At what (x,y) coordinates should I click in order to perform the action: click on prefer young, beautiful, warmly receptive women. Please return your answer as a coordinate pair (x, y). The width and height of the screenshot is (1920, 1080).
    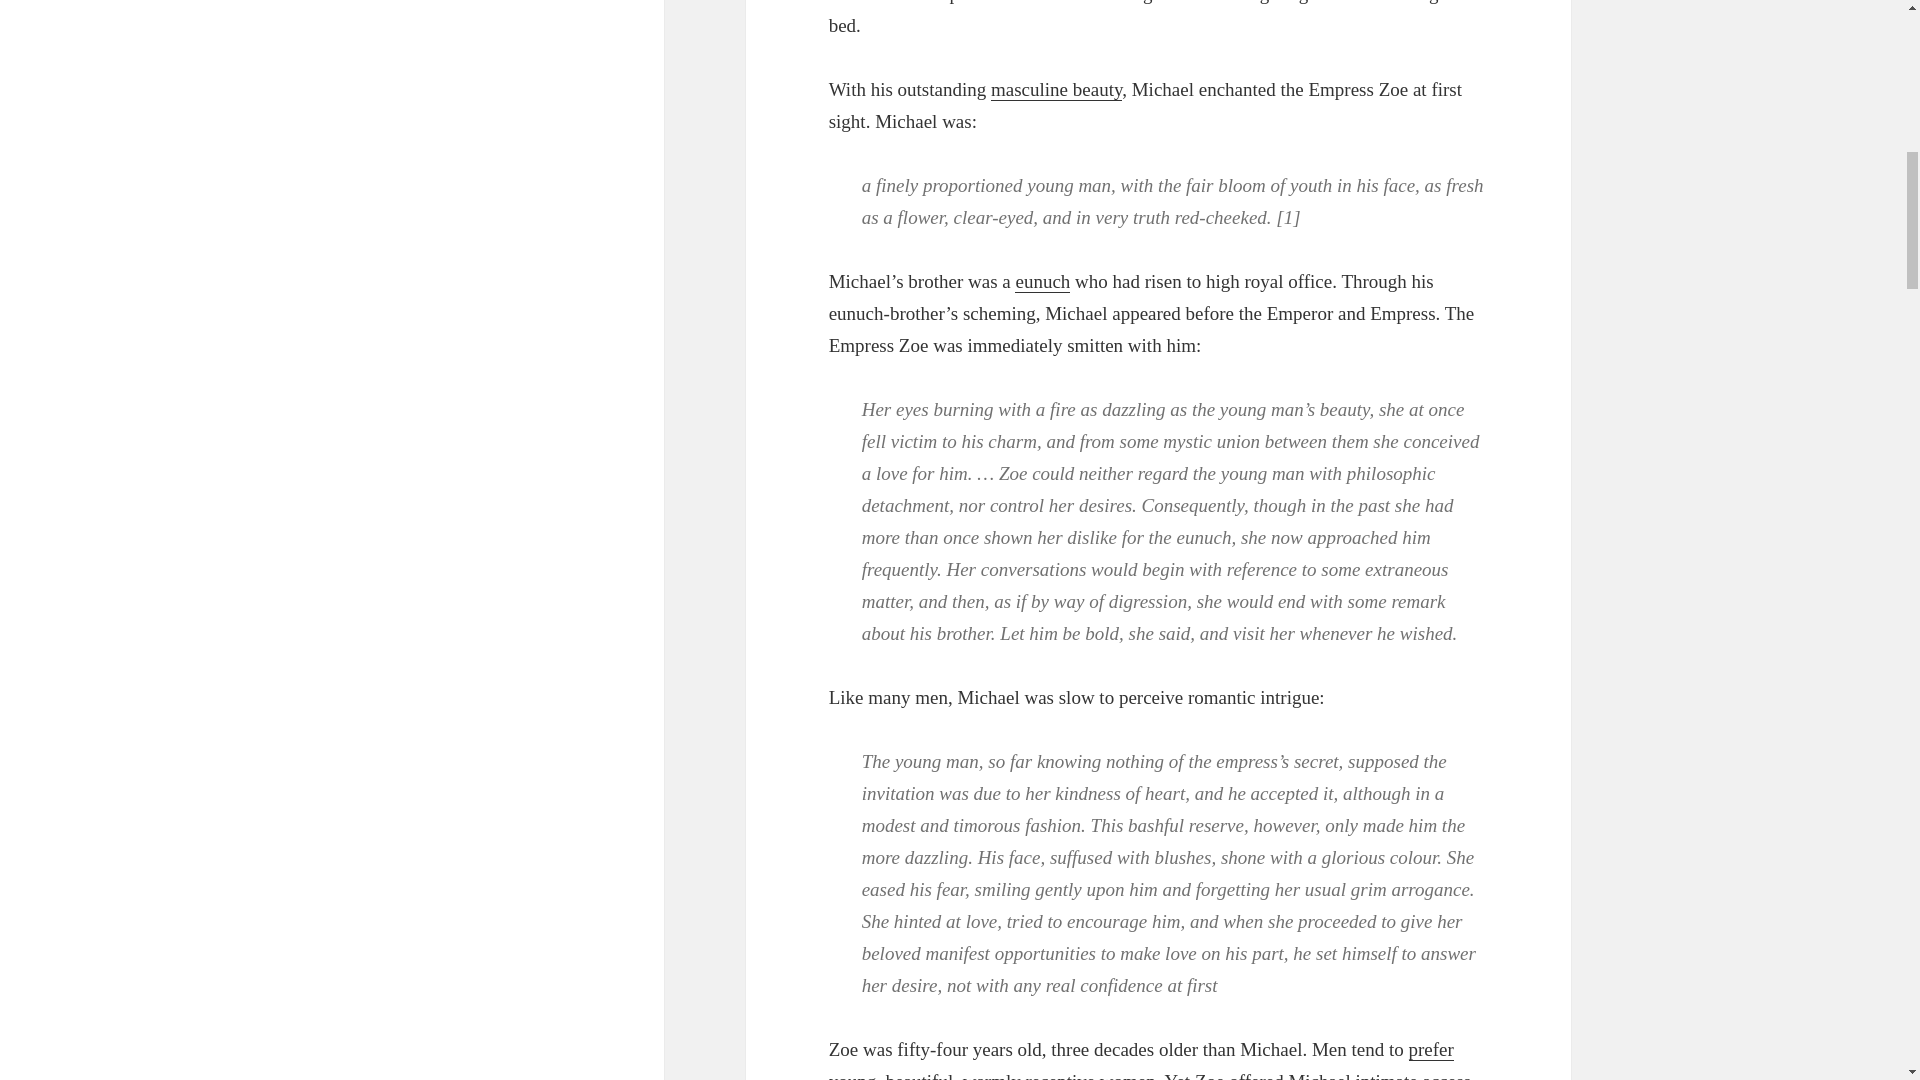
    Looking at the image, I should click on (1141, 1059).